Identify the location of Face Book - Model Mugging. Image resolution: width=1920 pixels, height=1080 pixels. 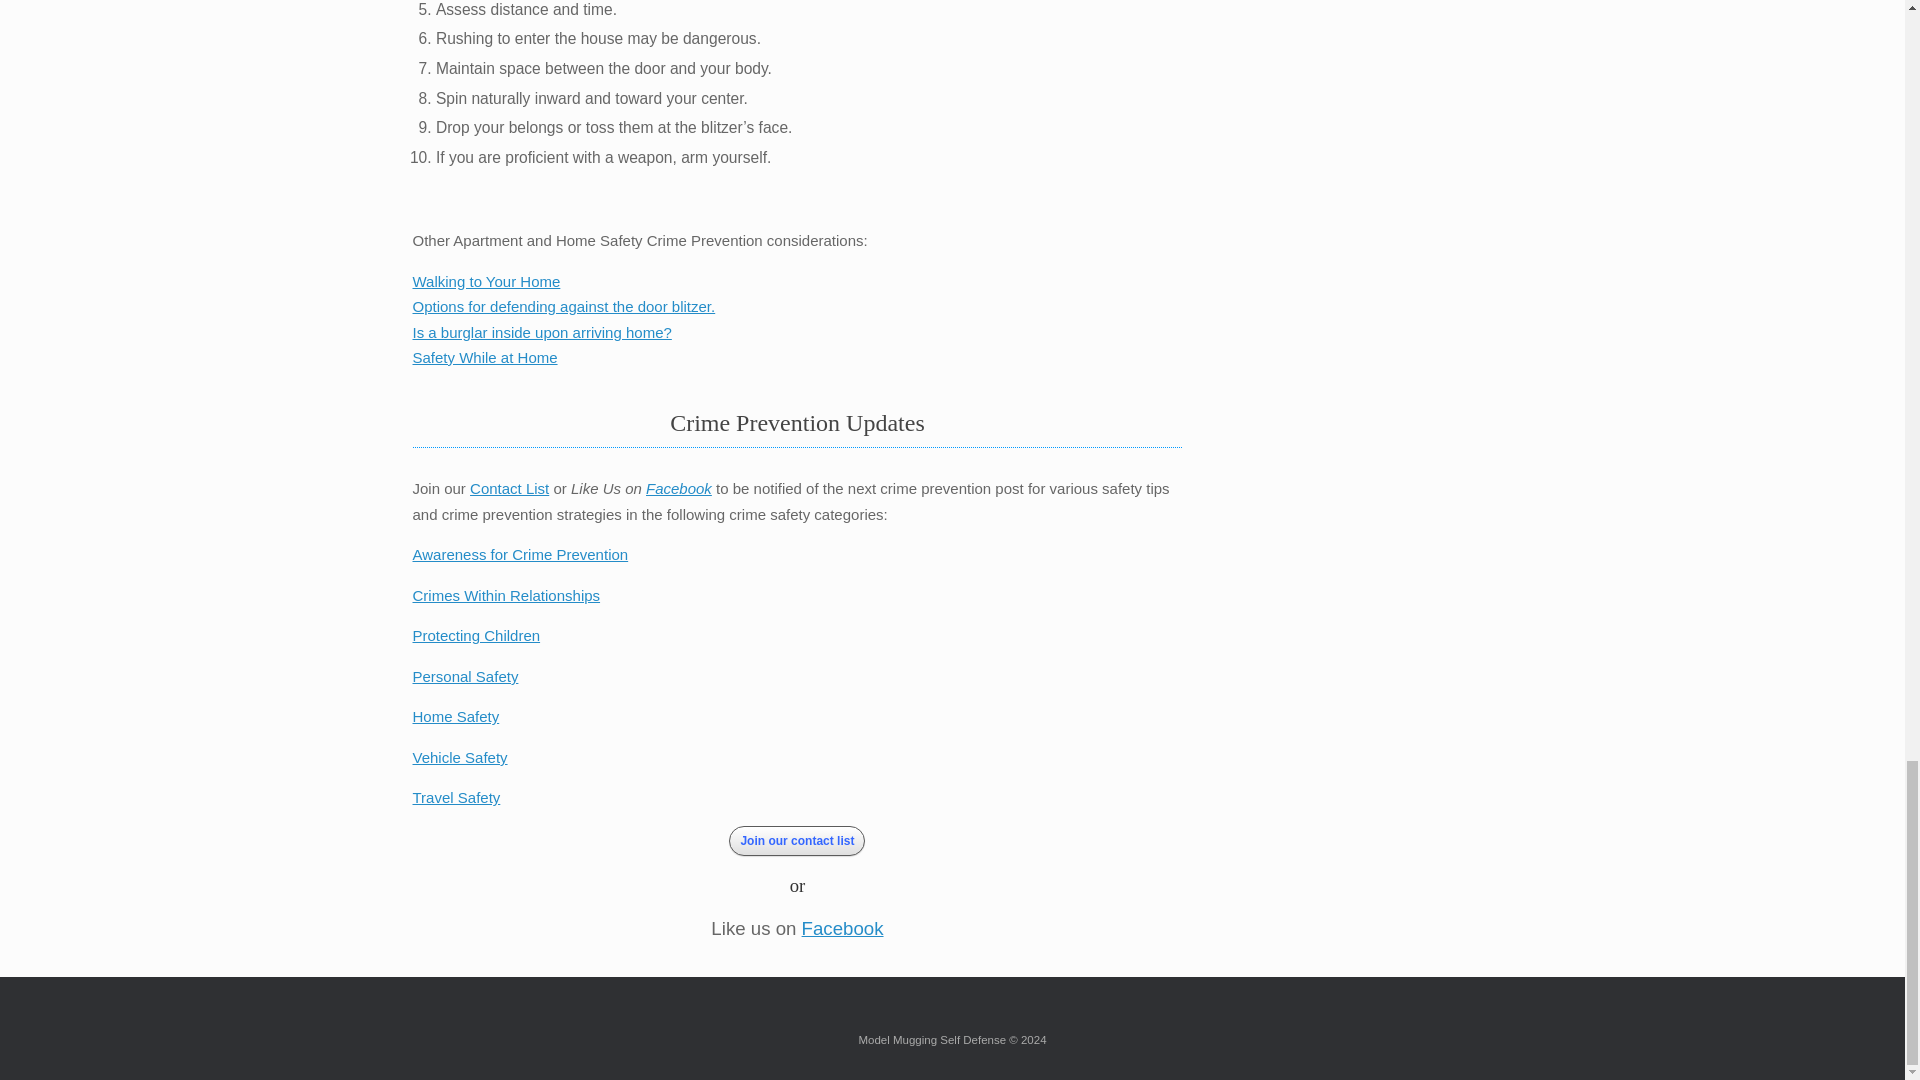
(678, 488).